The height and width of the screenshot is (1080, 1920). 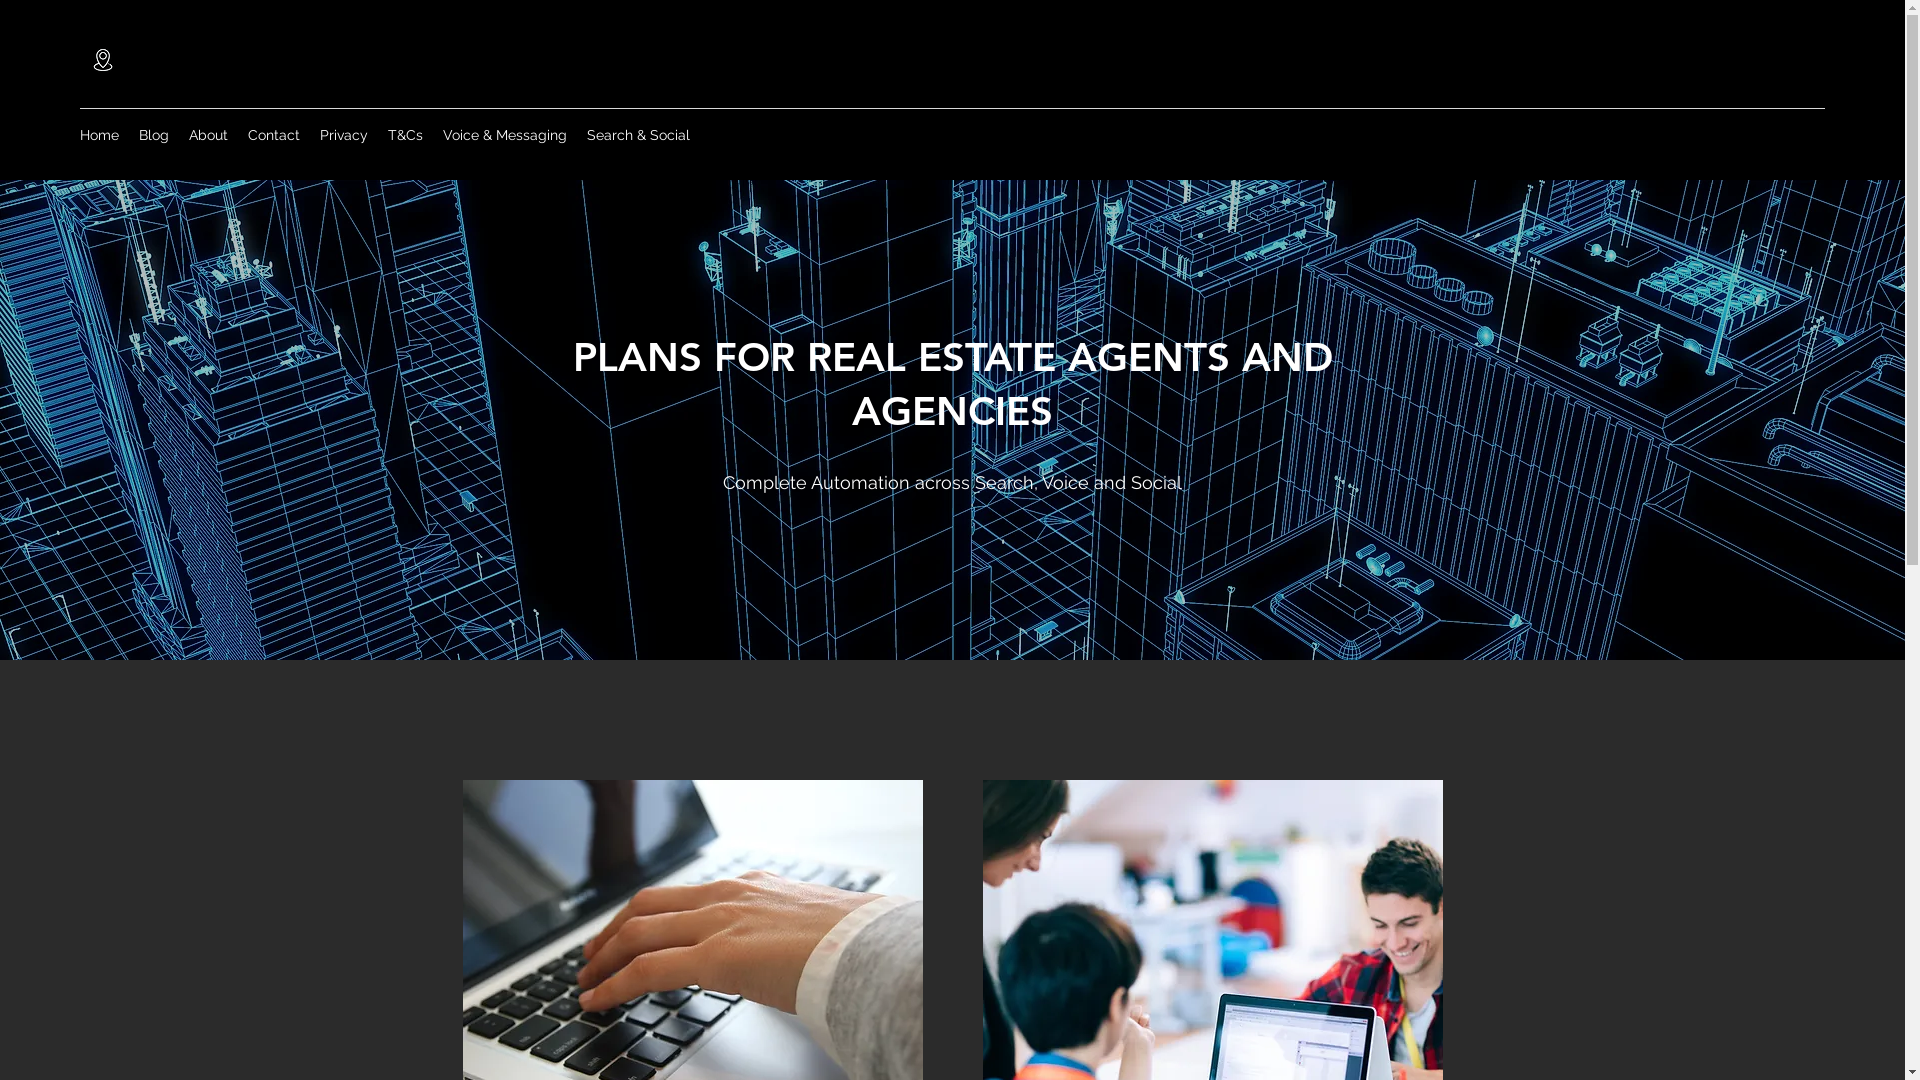 I want to click on Blog, so click(x=154, y=135).